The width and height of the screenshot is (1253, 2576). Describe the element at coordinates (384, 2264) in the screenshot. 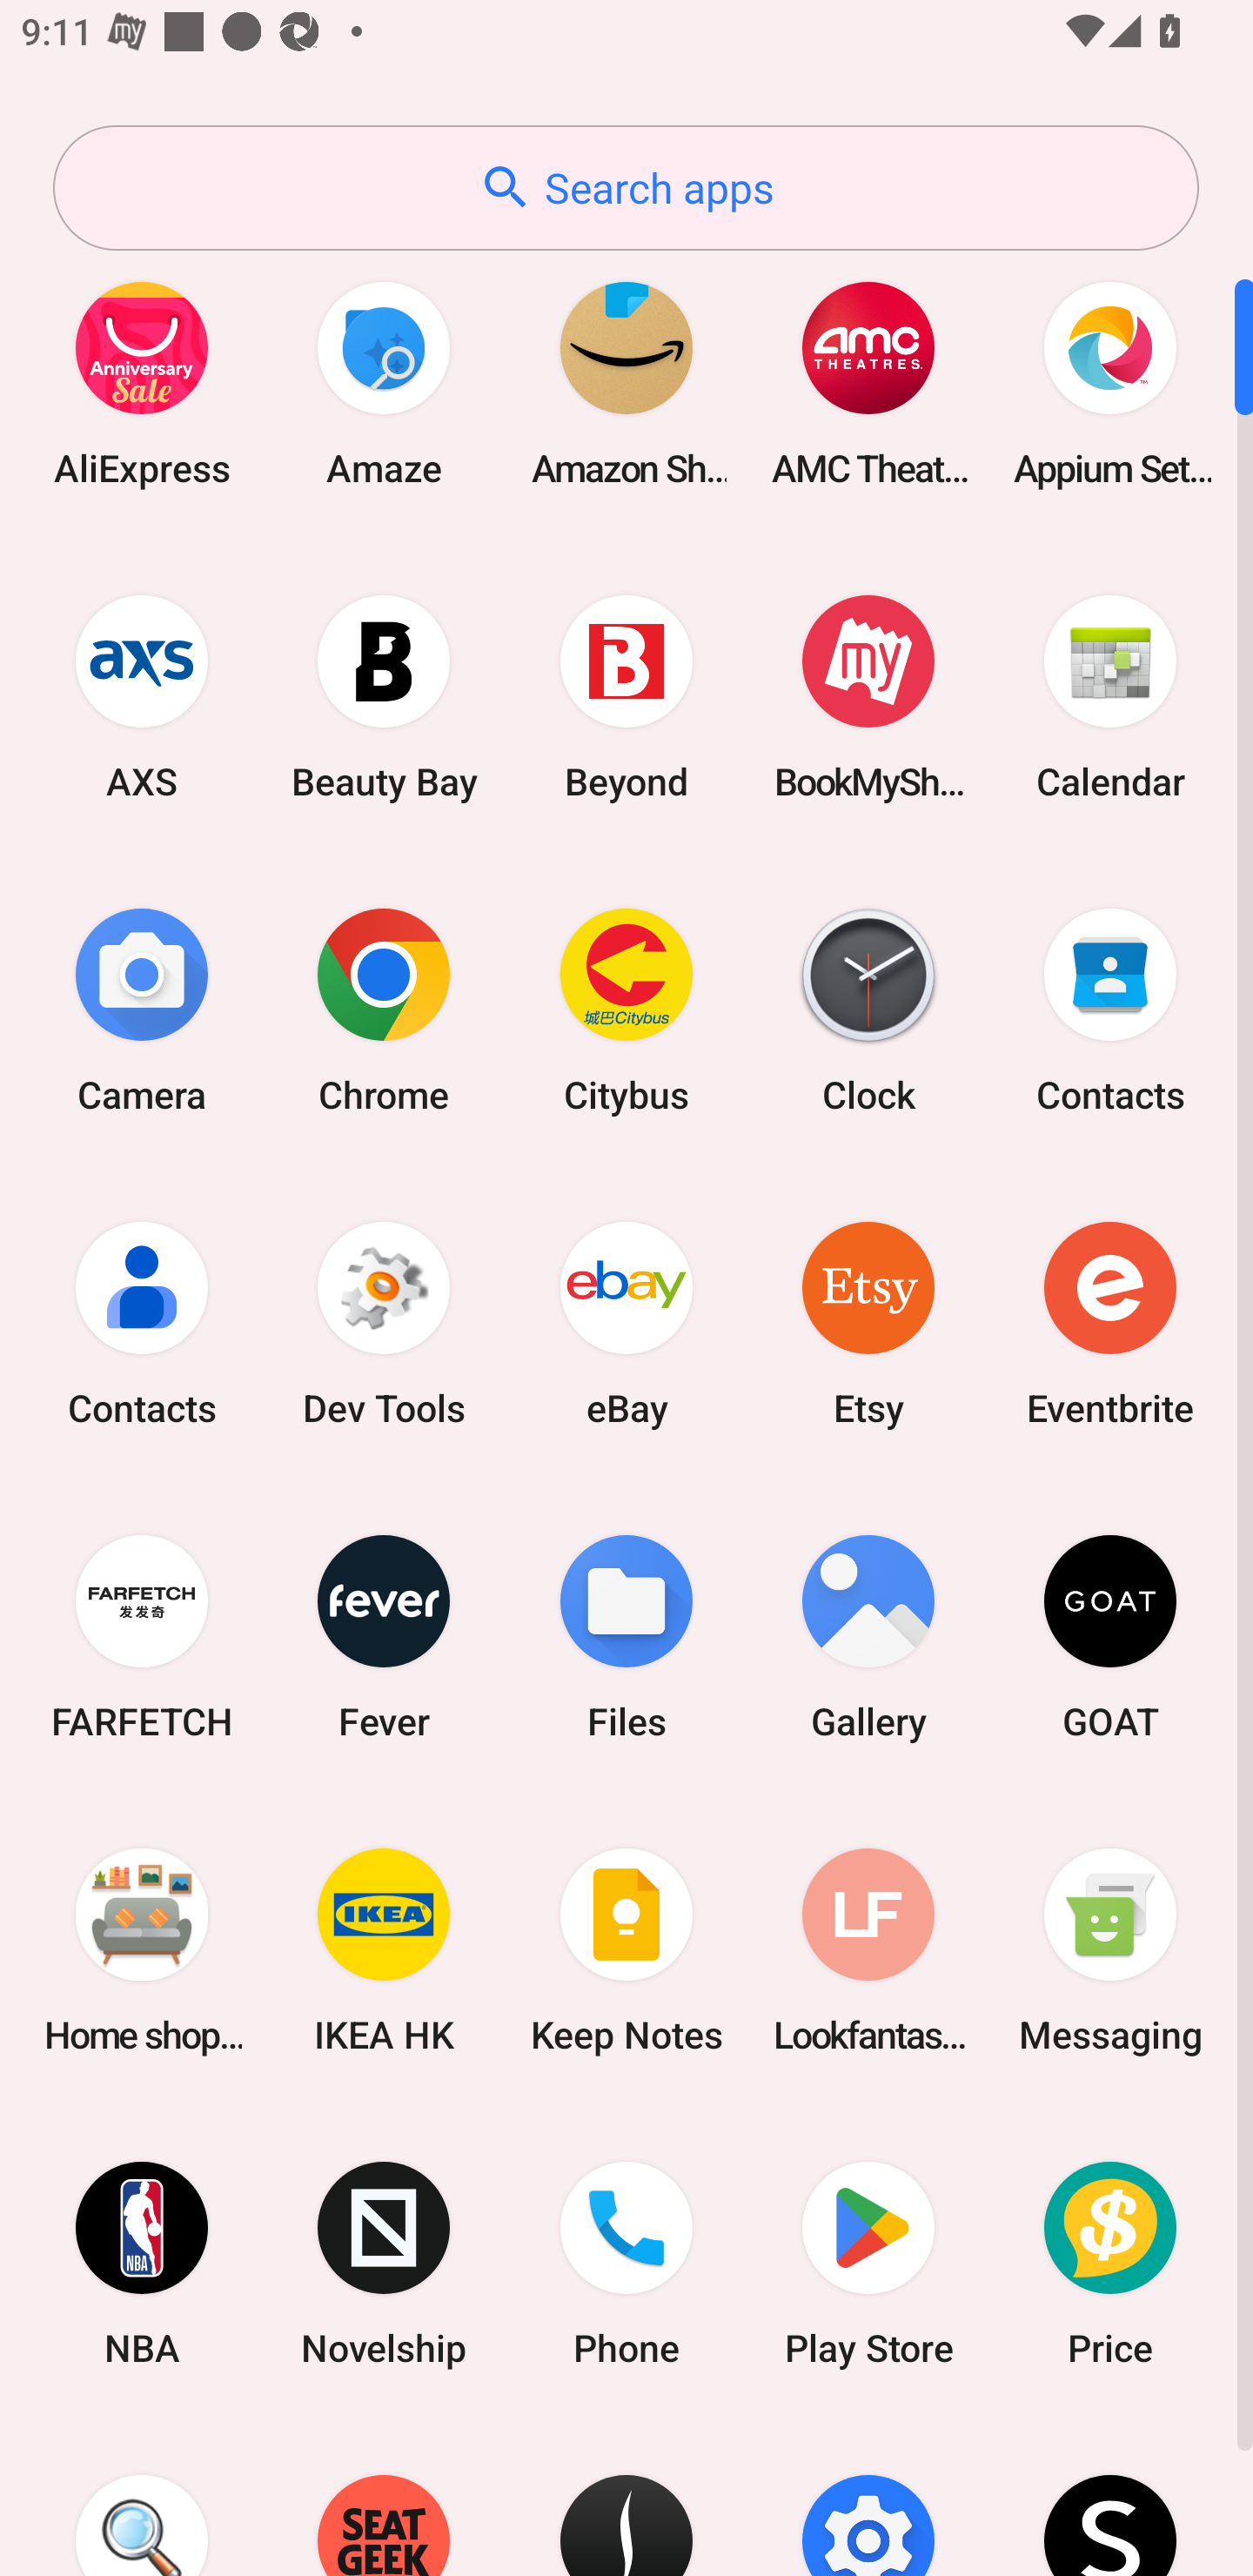

I see `Novelship` at that location.